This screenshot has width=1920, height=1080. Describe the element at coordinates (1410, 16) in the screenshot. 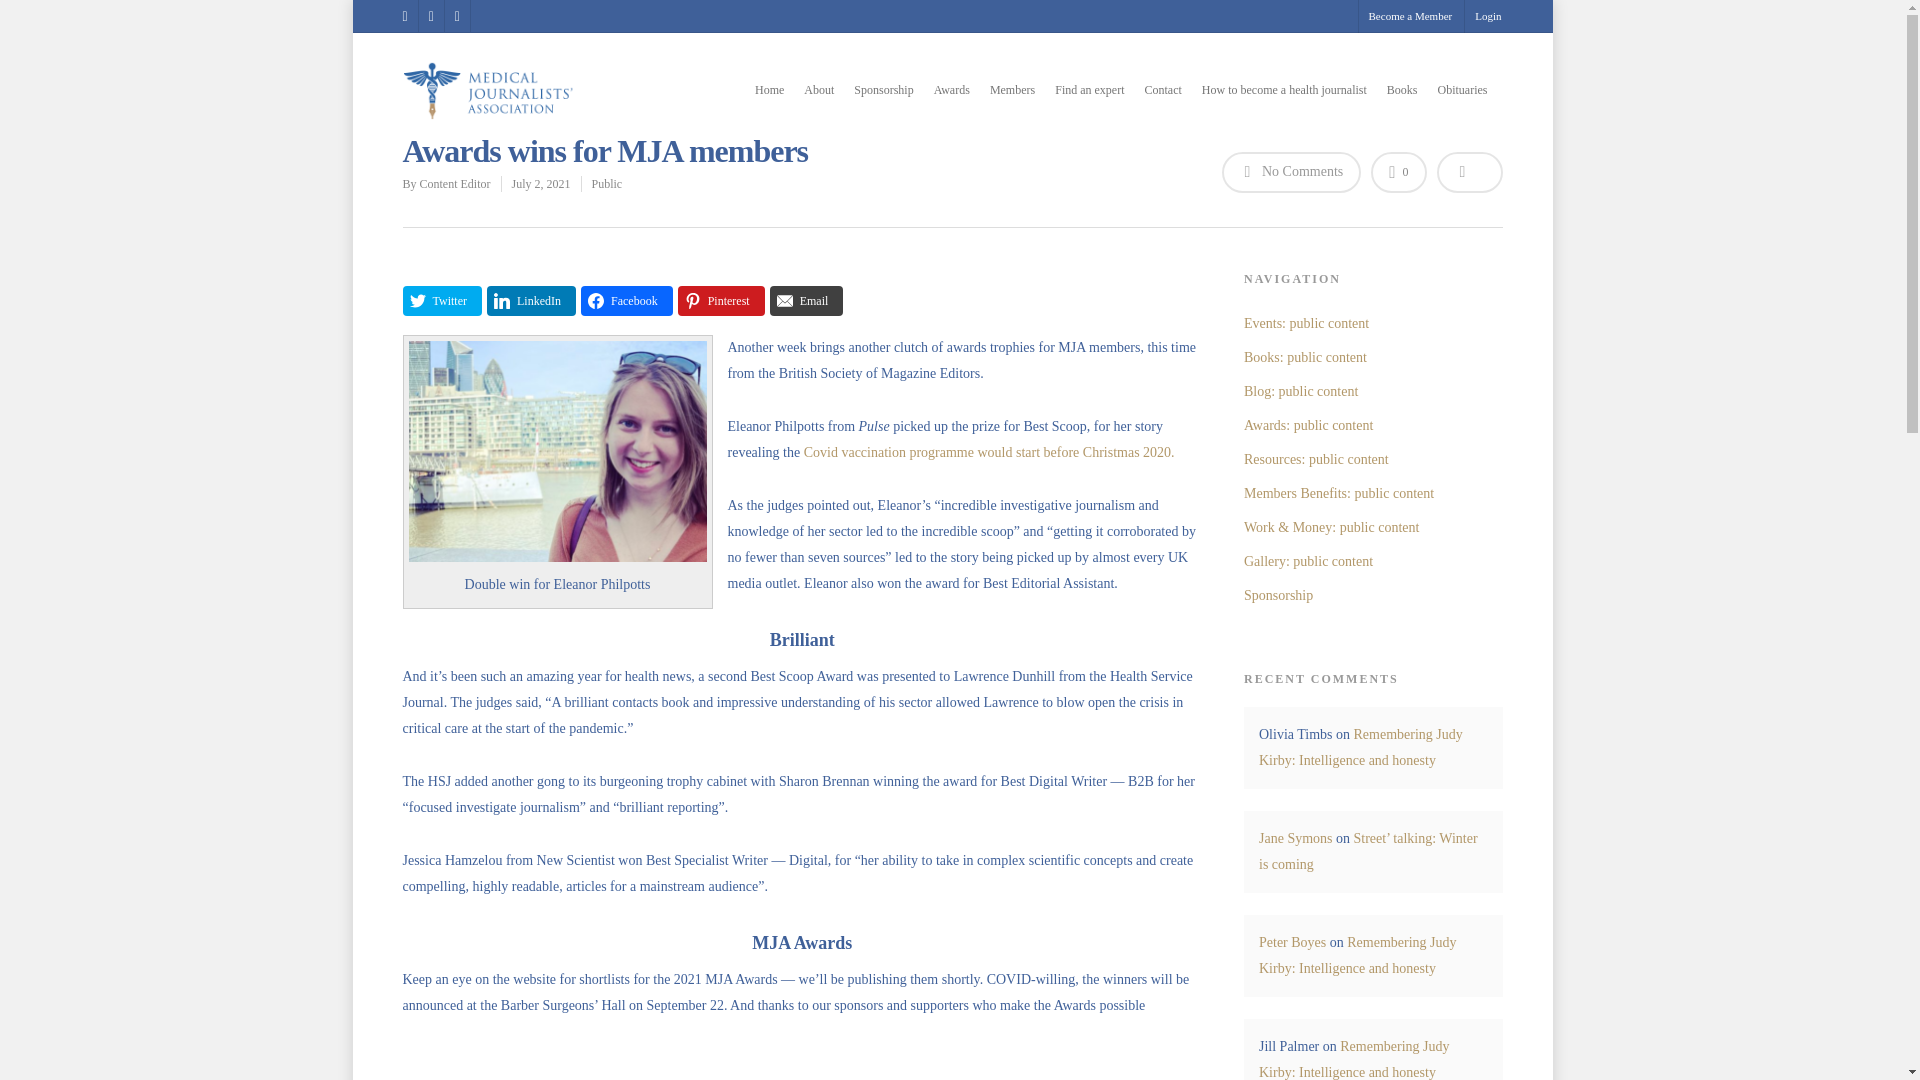

I see `Become a Member` at that location.